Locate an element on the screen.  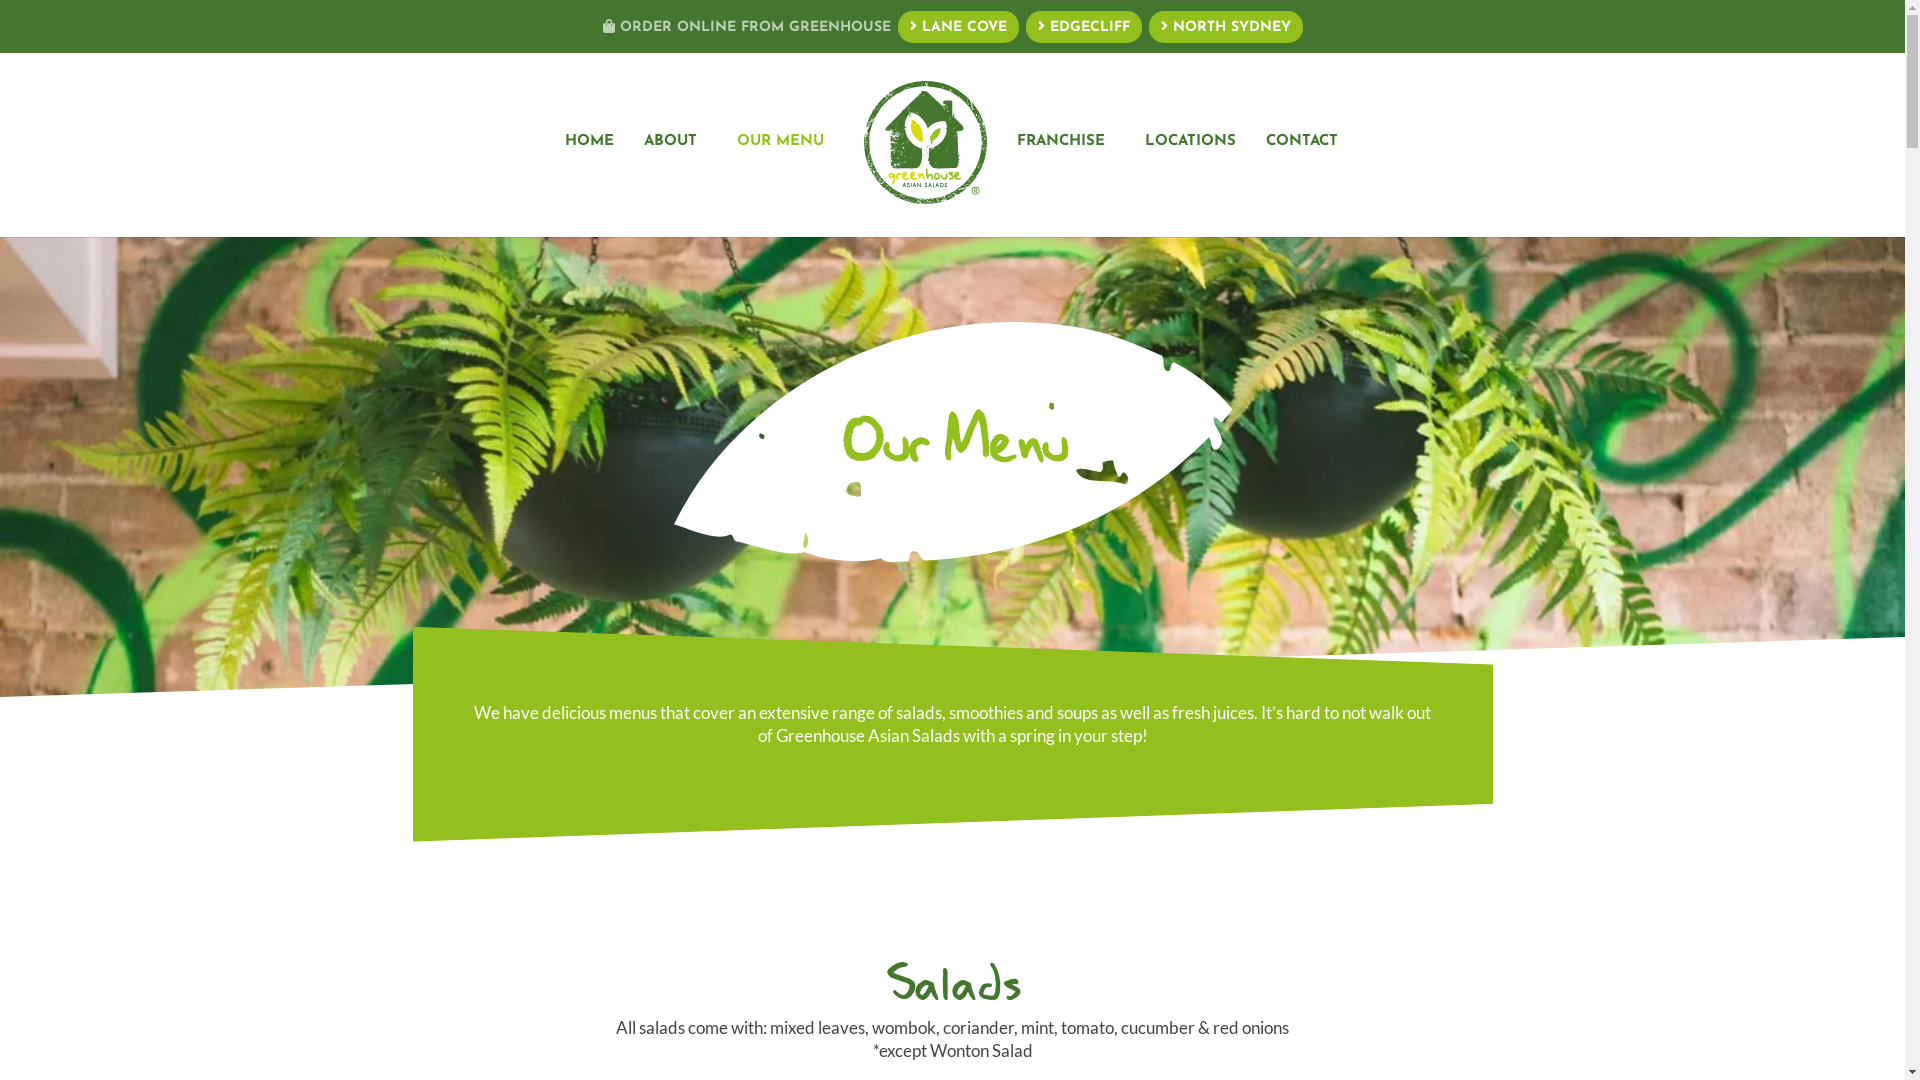
CONTACT is located at coordinates (1302, 186).